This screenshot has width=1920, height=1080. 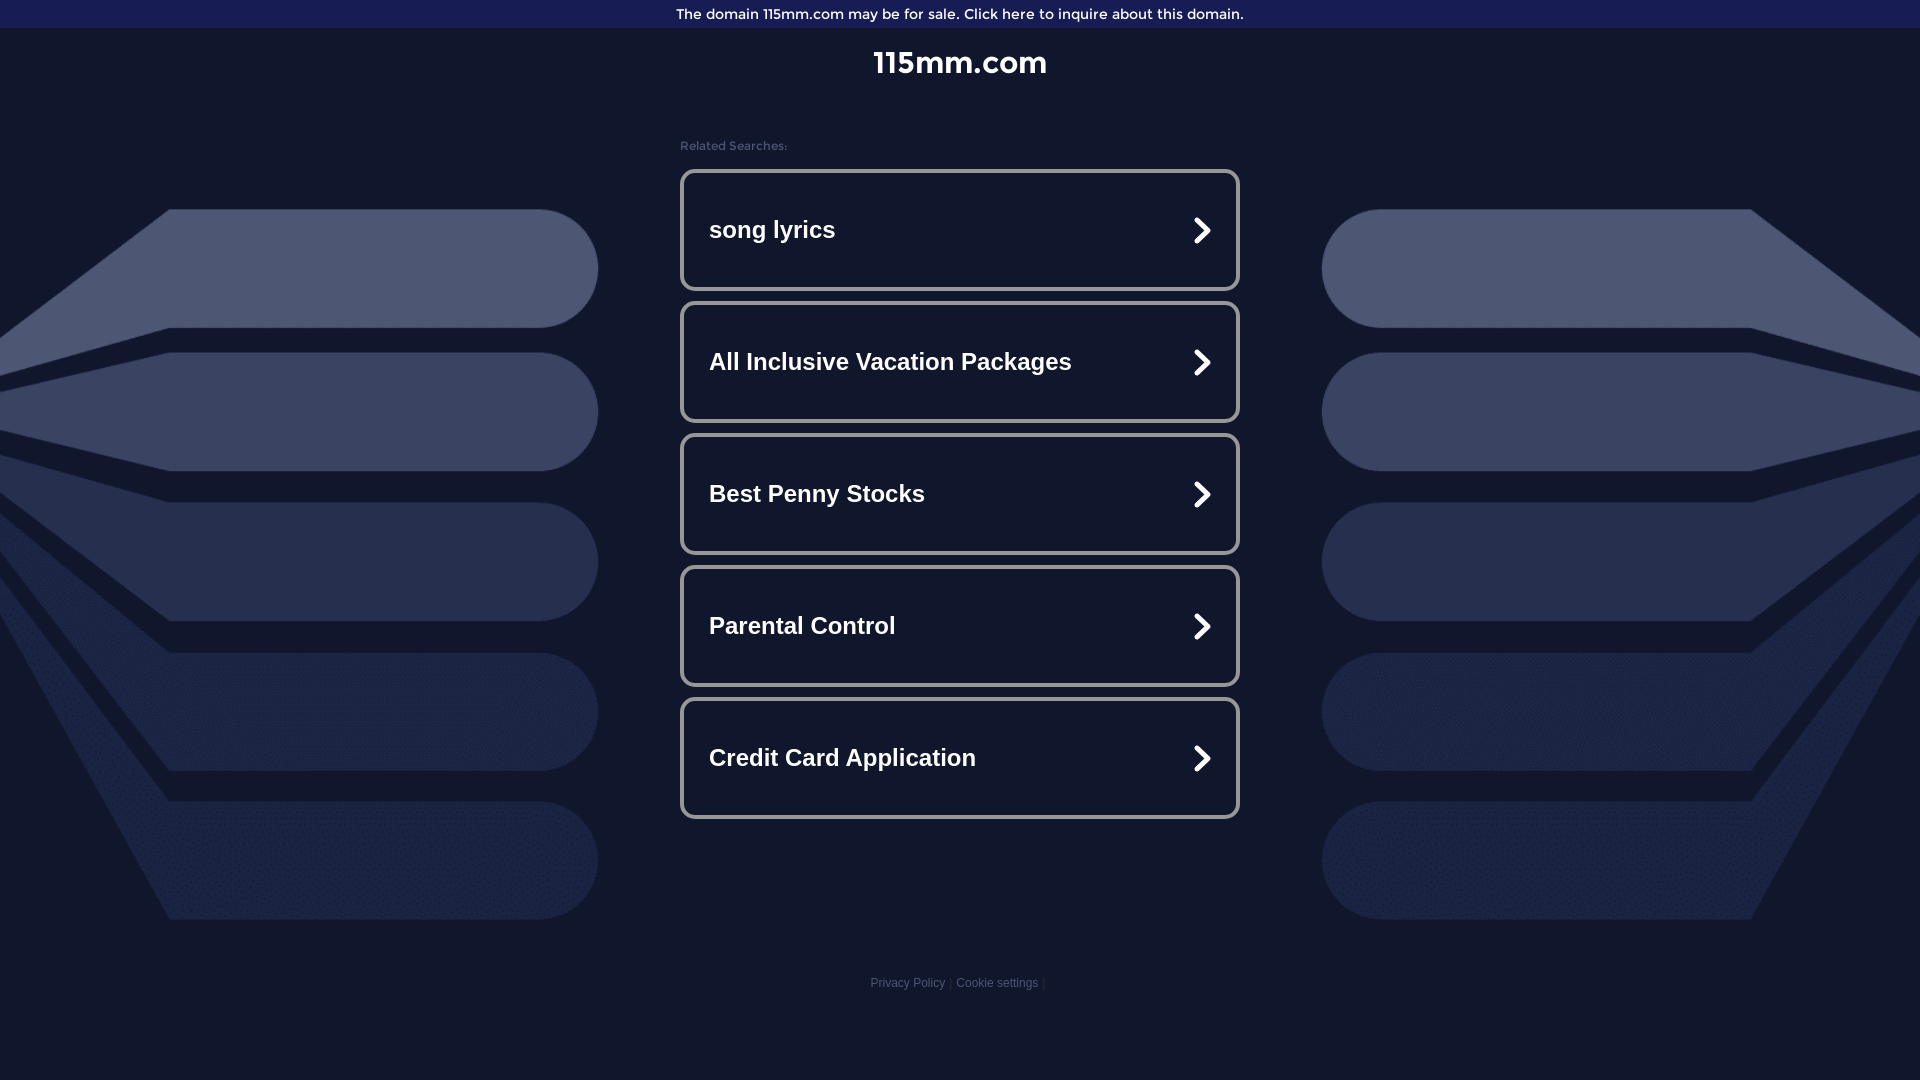 I want to click on Parental Control, so click(x=960, y=626).